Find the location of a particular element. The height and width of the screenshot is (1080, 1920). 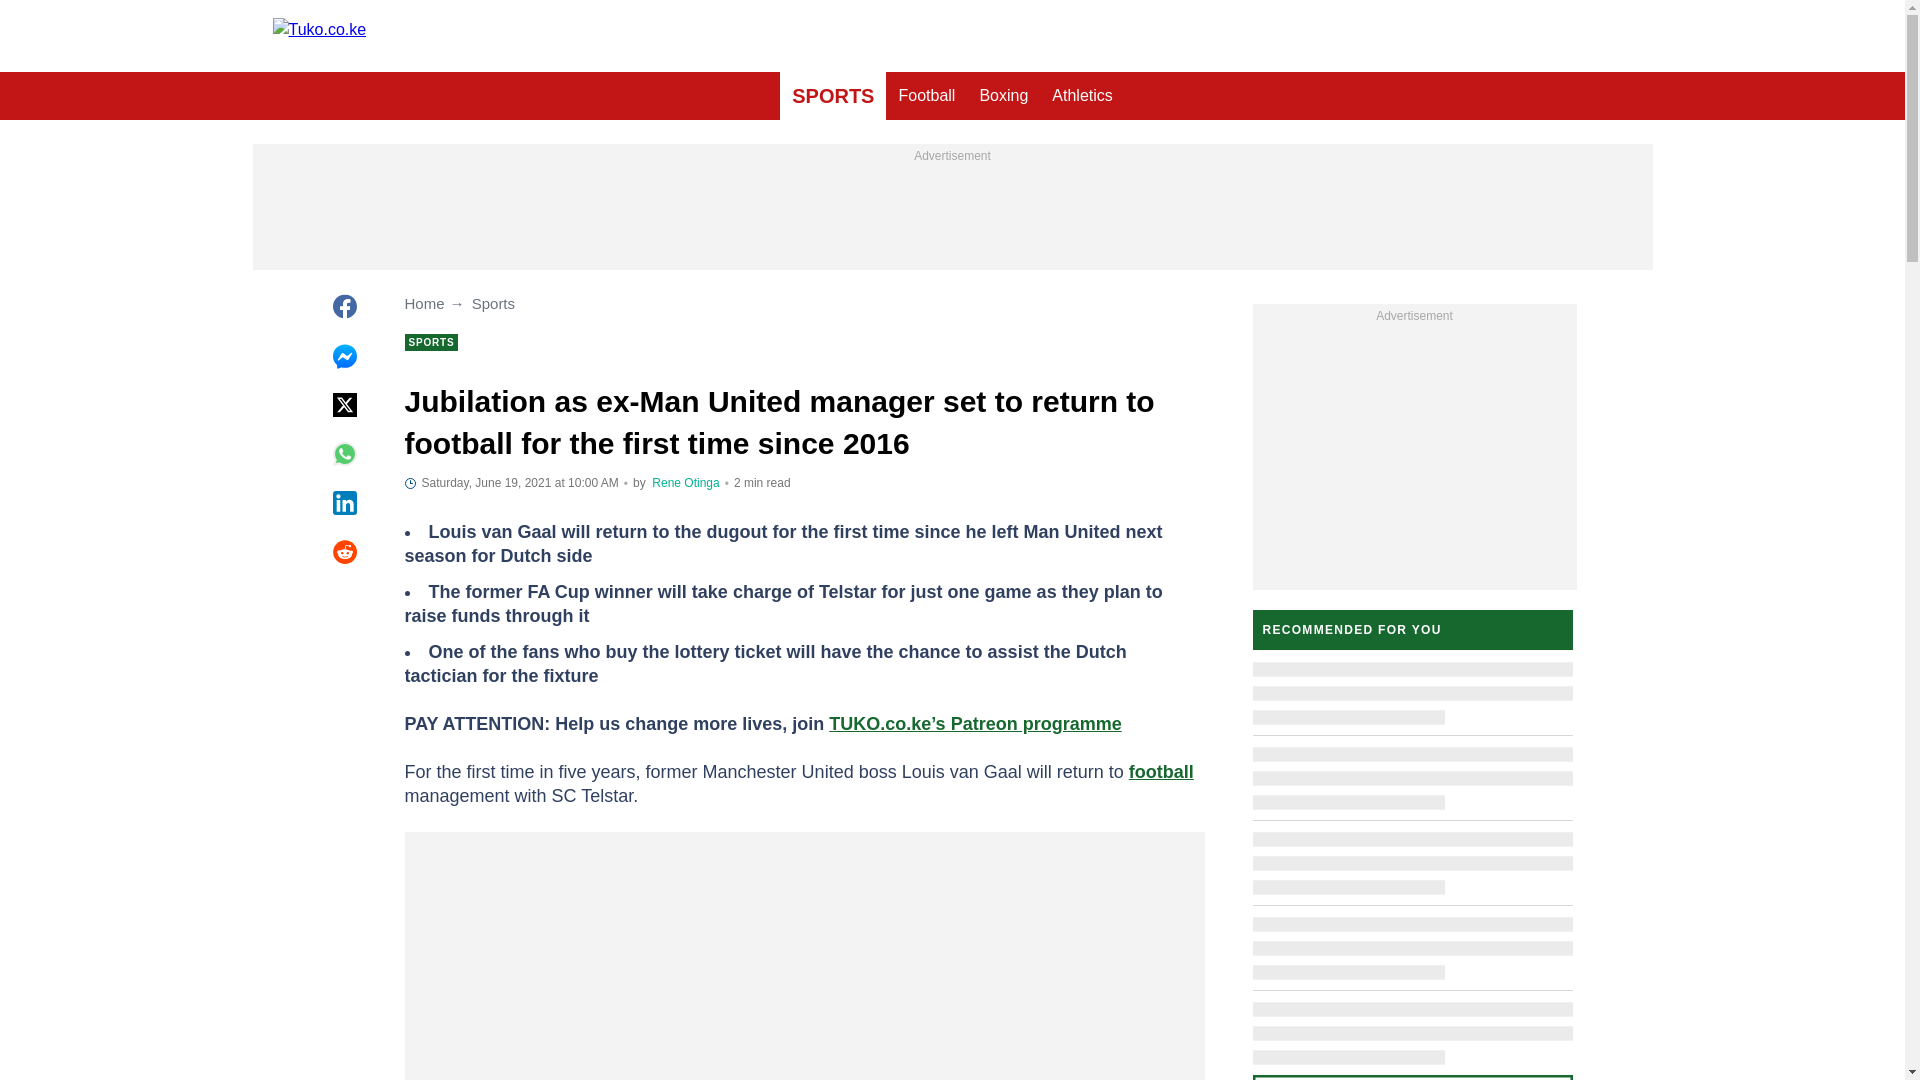

SPORTS is located at coordinates (832, 96).